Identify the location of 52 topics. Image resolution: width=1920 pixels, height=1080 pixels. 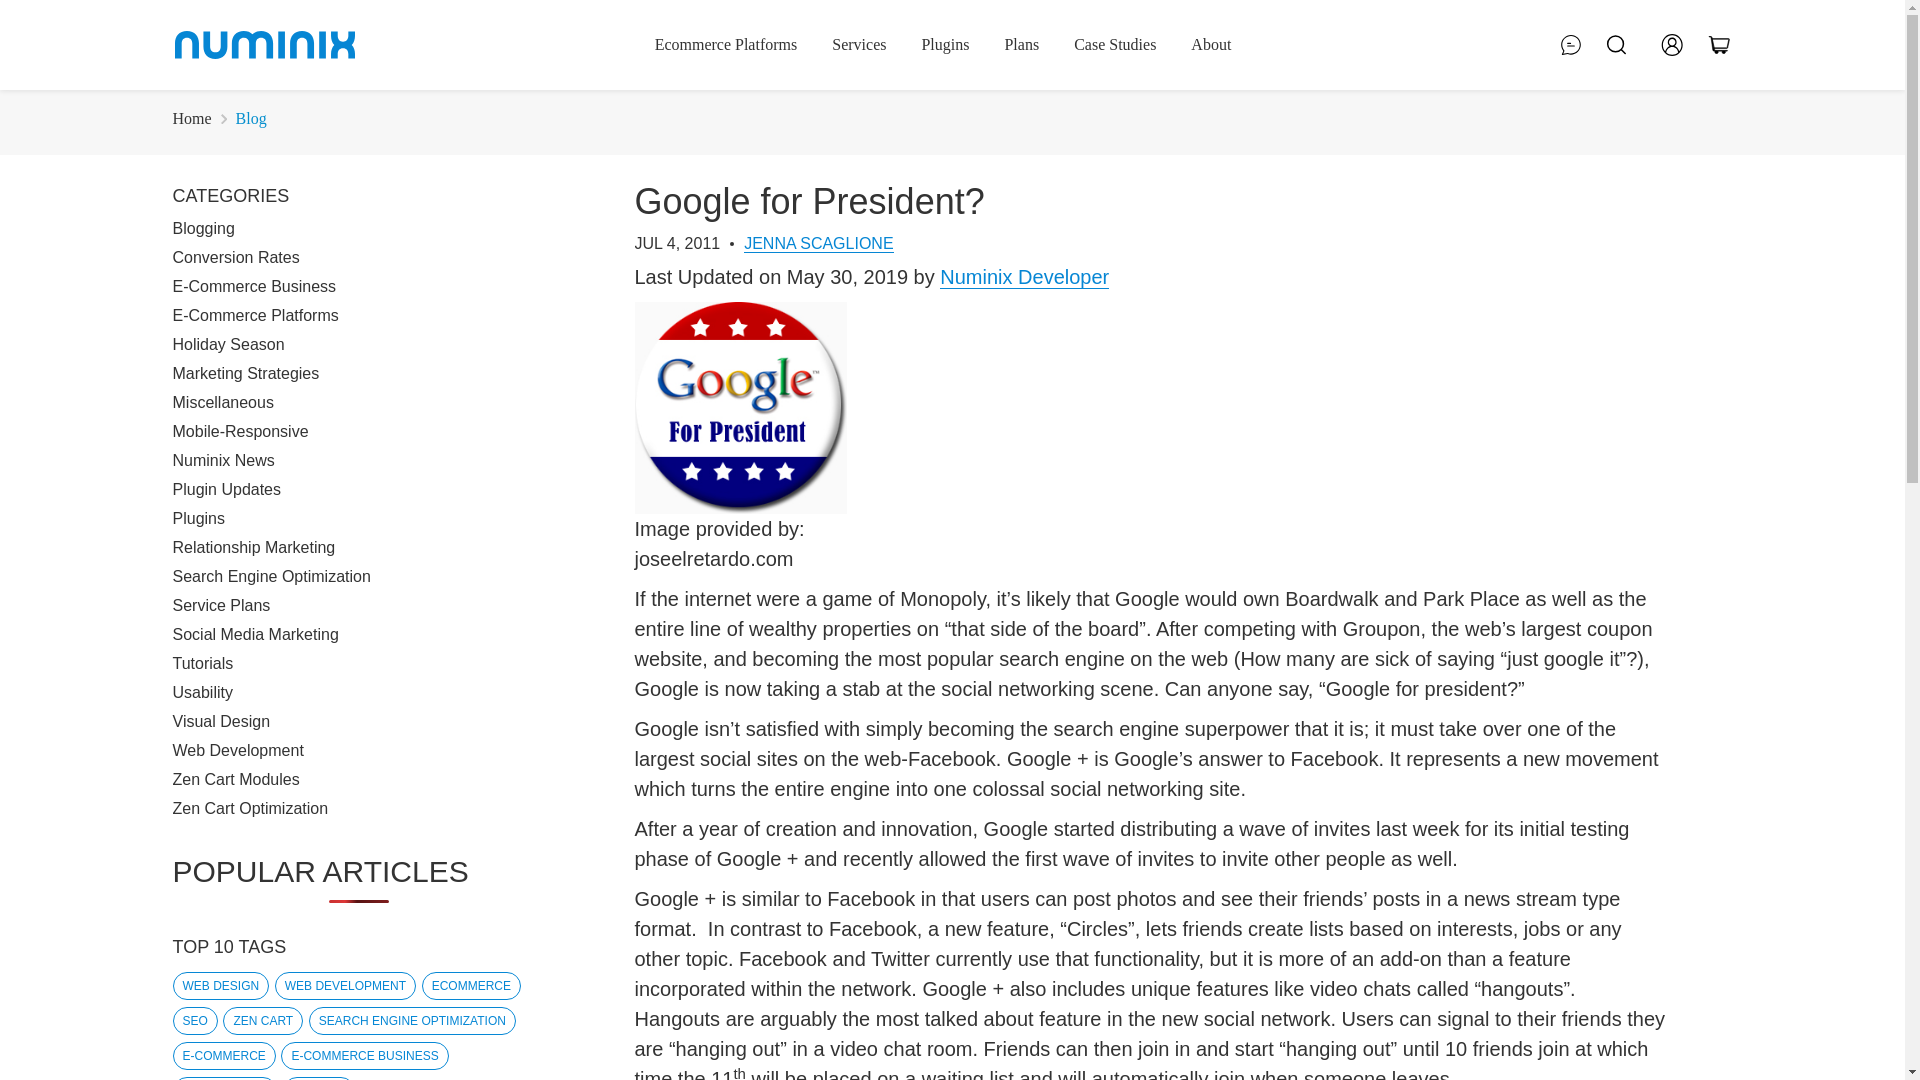
(262, 1020).